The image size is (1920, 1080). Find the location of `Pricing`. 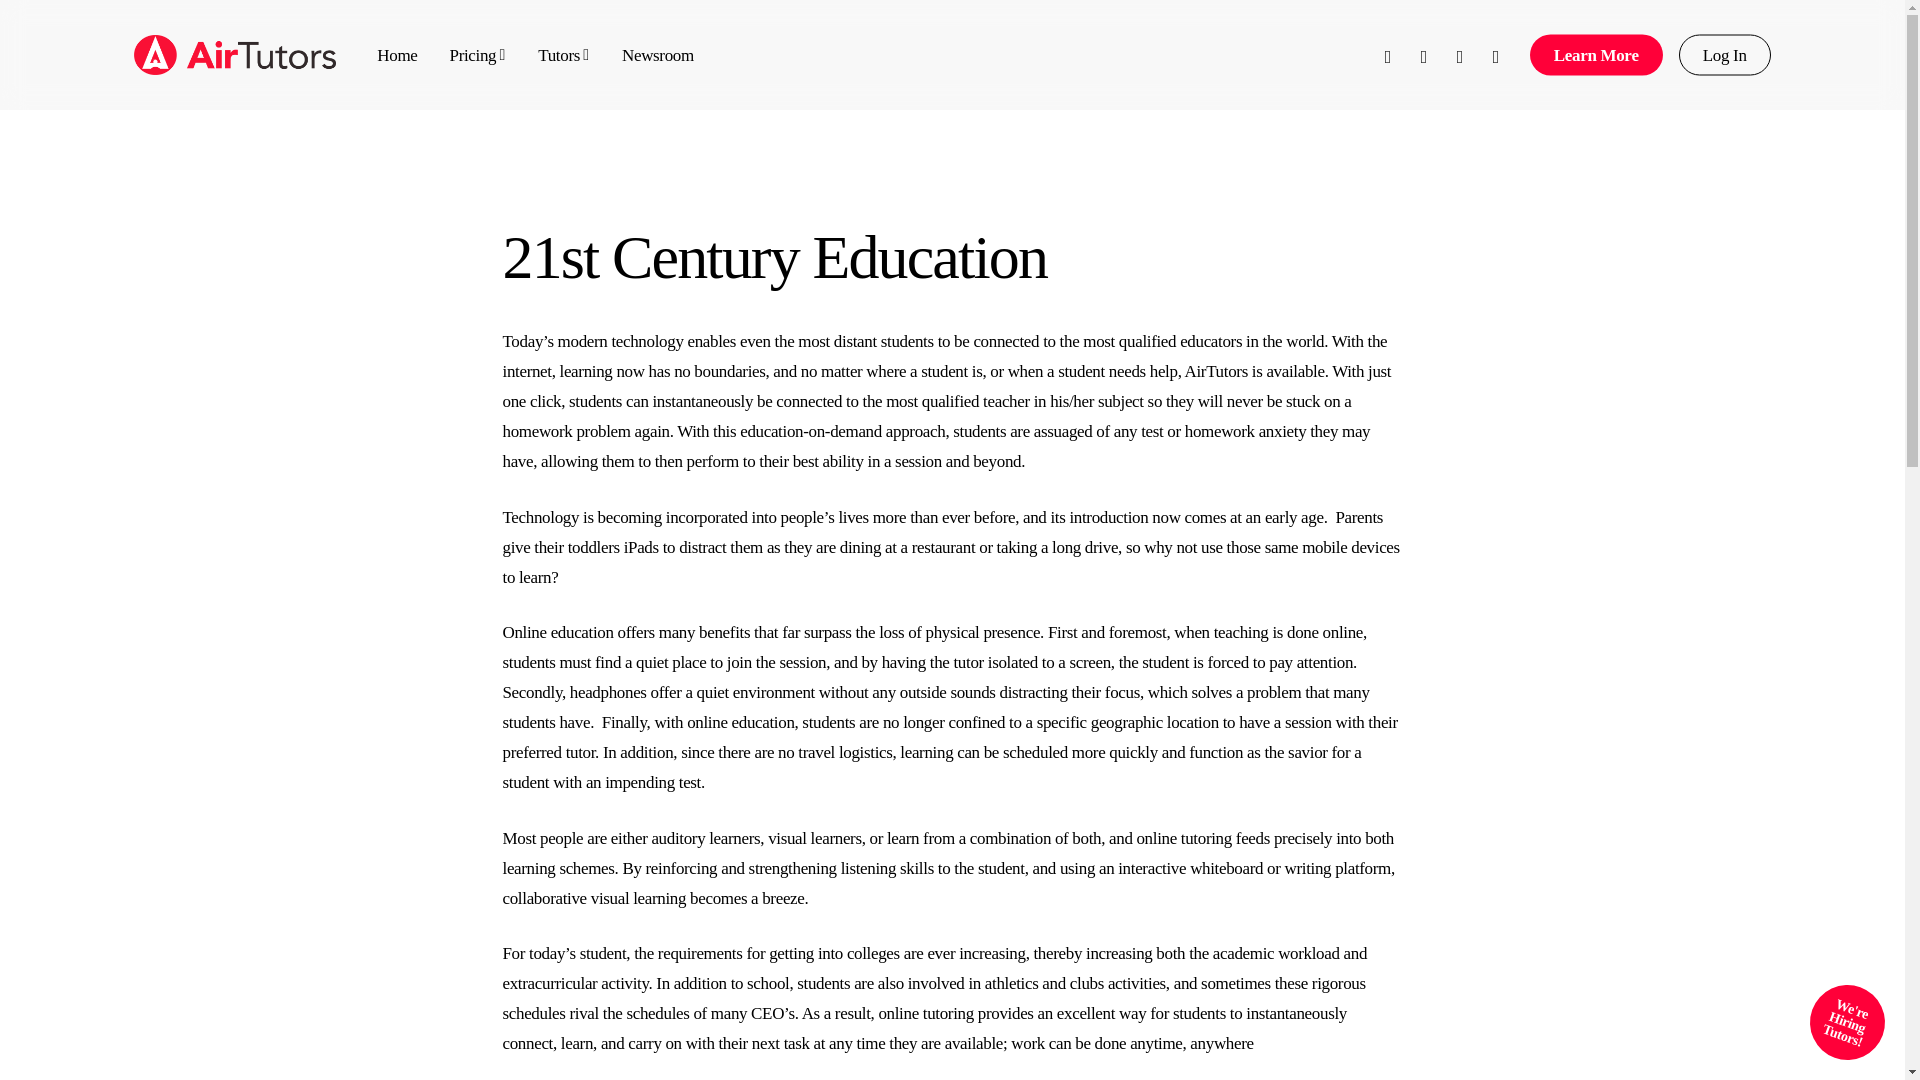

Pricing is located at coordinates (478, 54).